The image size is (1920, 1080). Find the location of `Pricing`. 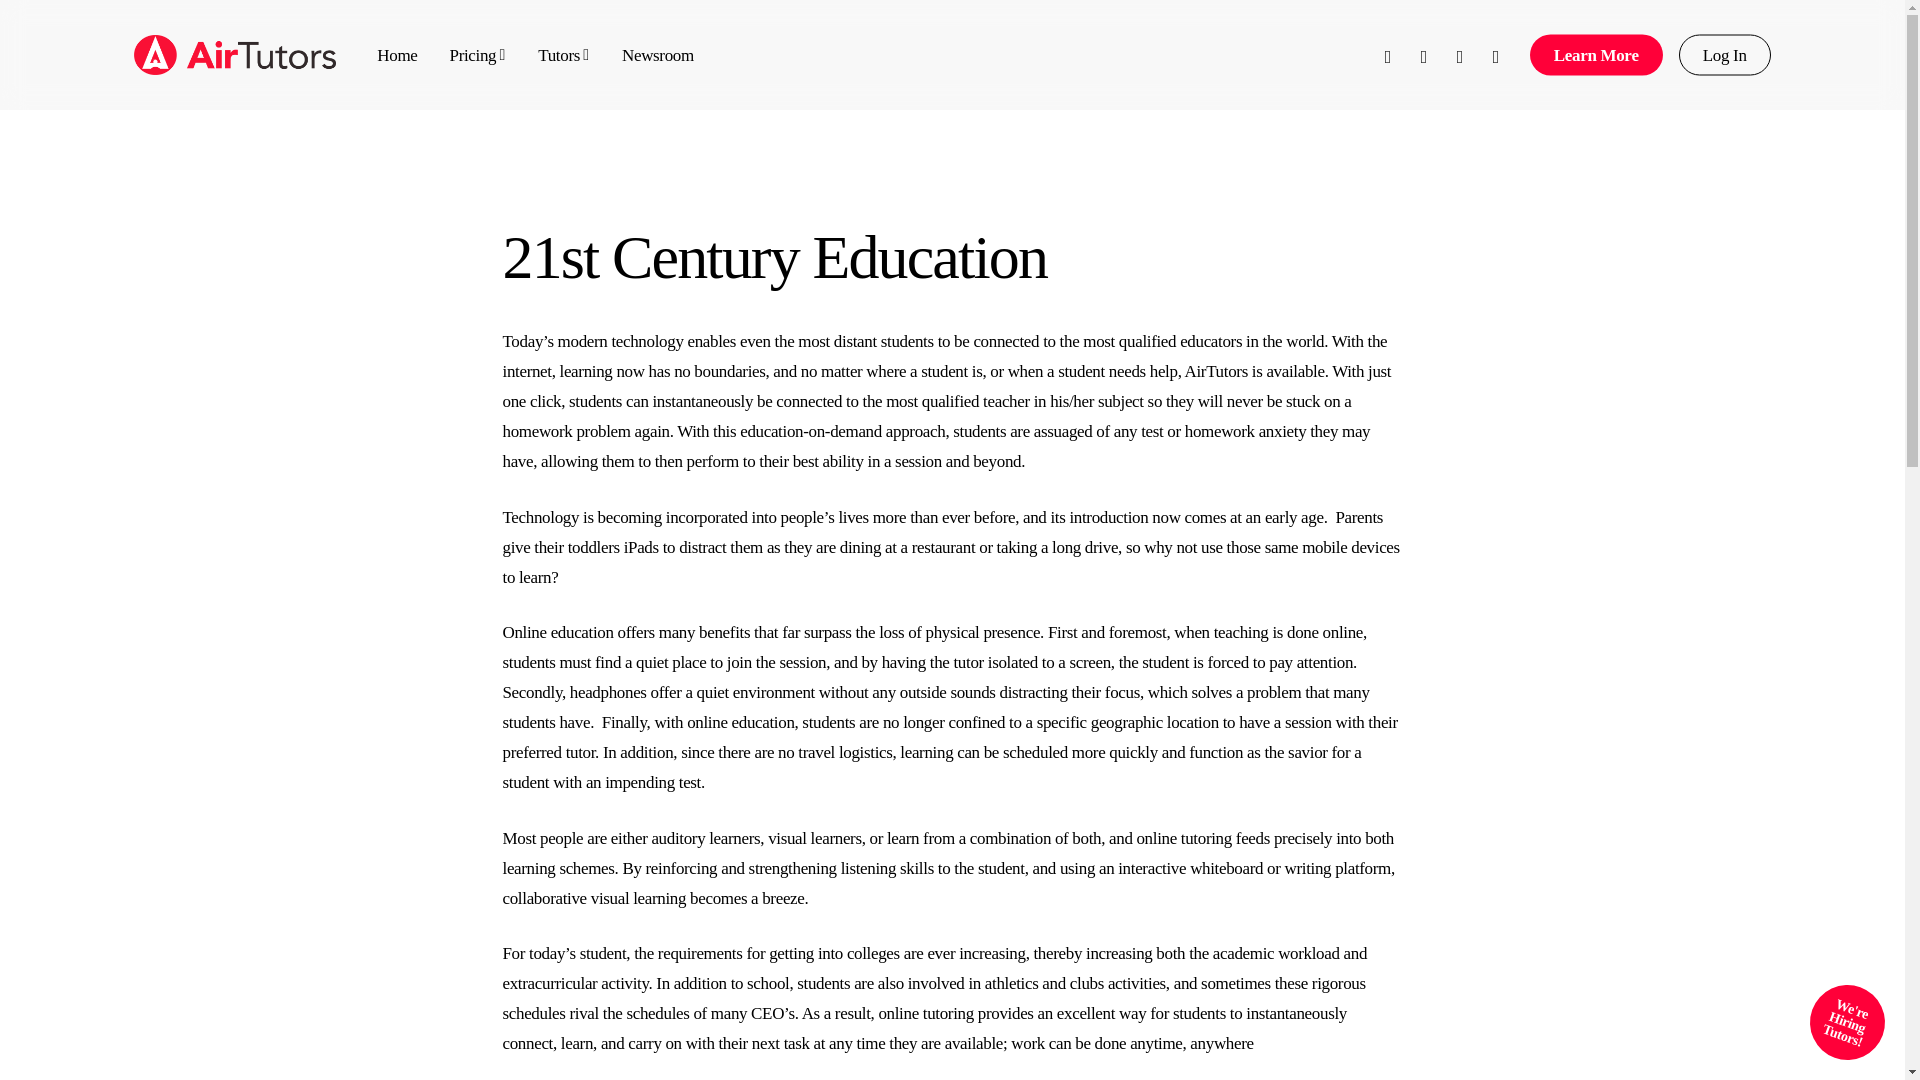

Pricing is located at coordinates (478, 54).